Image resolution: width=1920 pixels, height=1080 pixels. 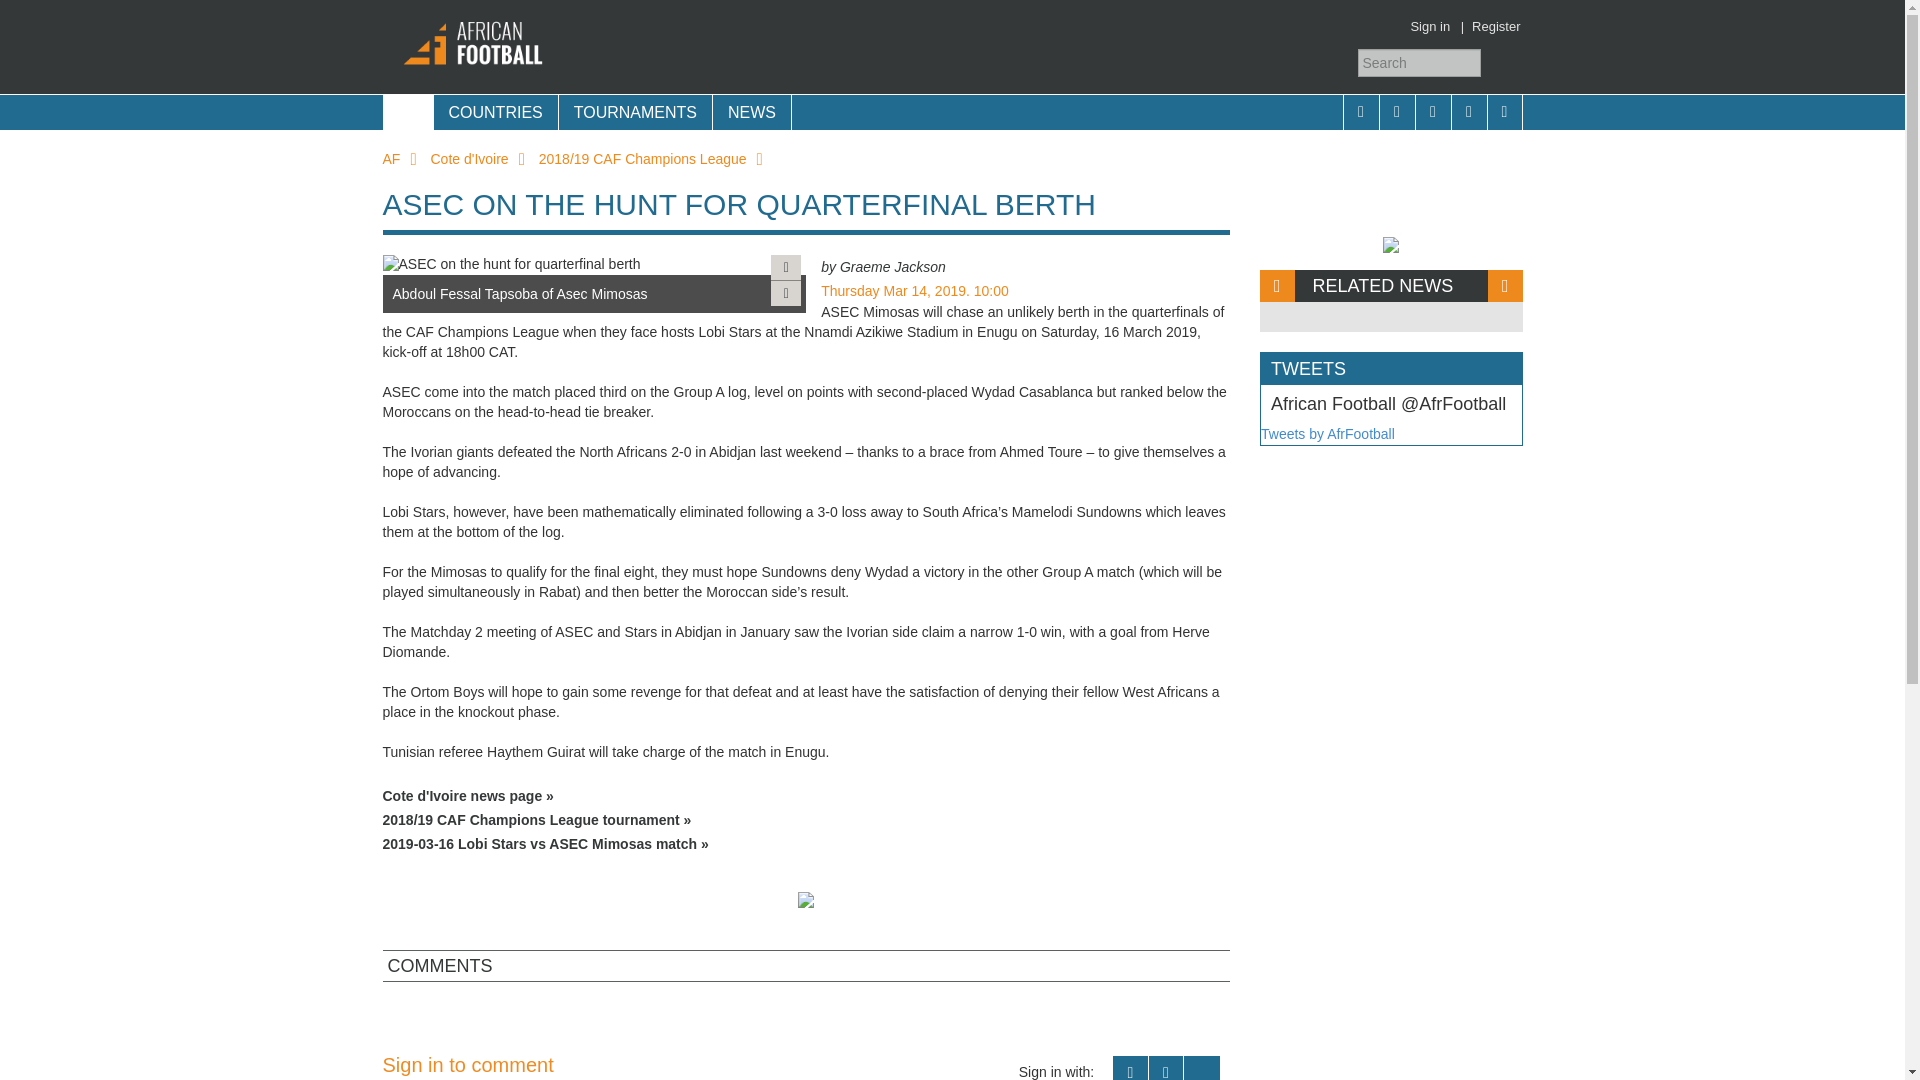 What do you see at coordinates (1130, 1068) in the screenshot?
I see `Sign in with your Facebook details` at bounding box center [1130, 1068].